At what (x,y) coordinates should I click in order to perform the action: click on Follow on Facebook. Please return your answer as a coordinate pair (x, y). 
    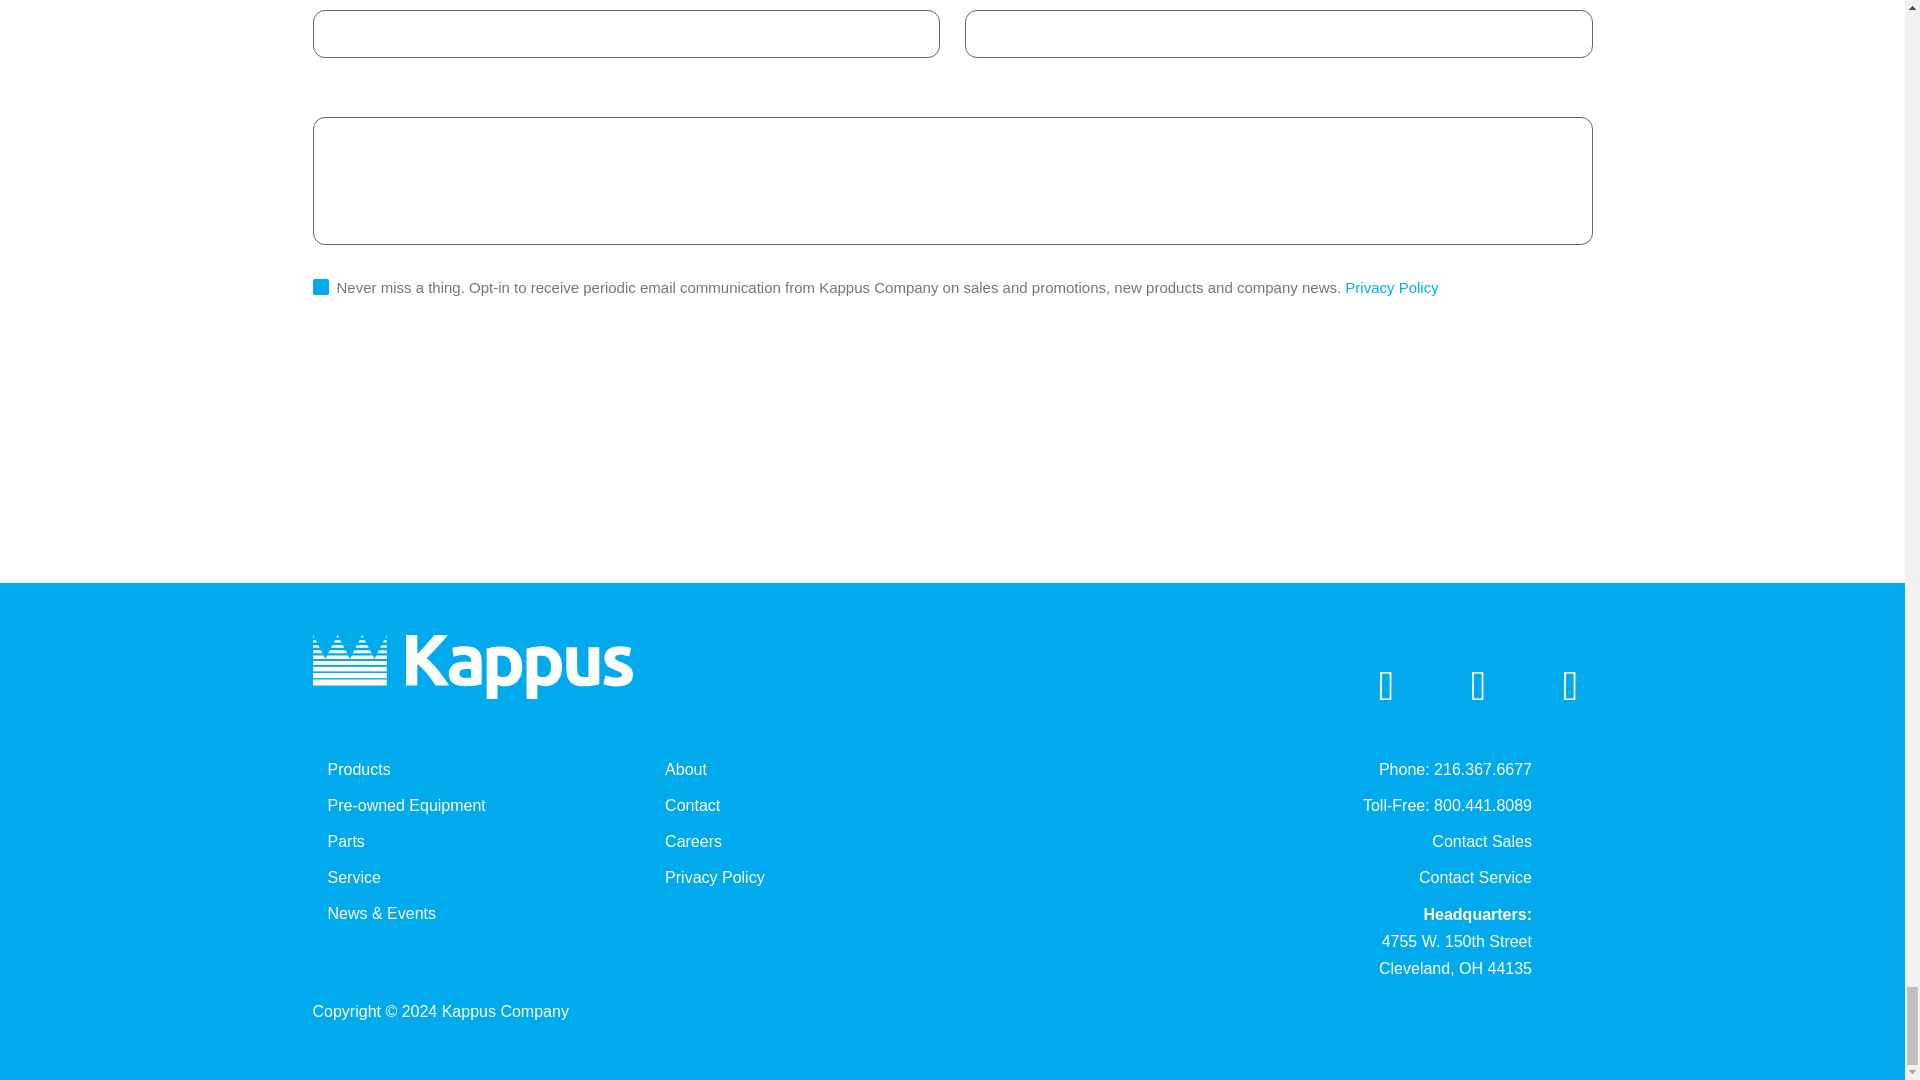
    Looking at the image, I should click on (1478, 685).